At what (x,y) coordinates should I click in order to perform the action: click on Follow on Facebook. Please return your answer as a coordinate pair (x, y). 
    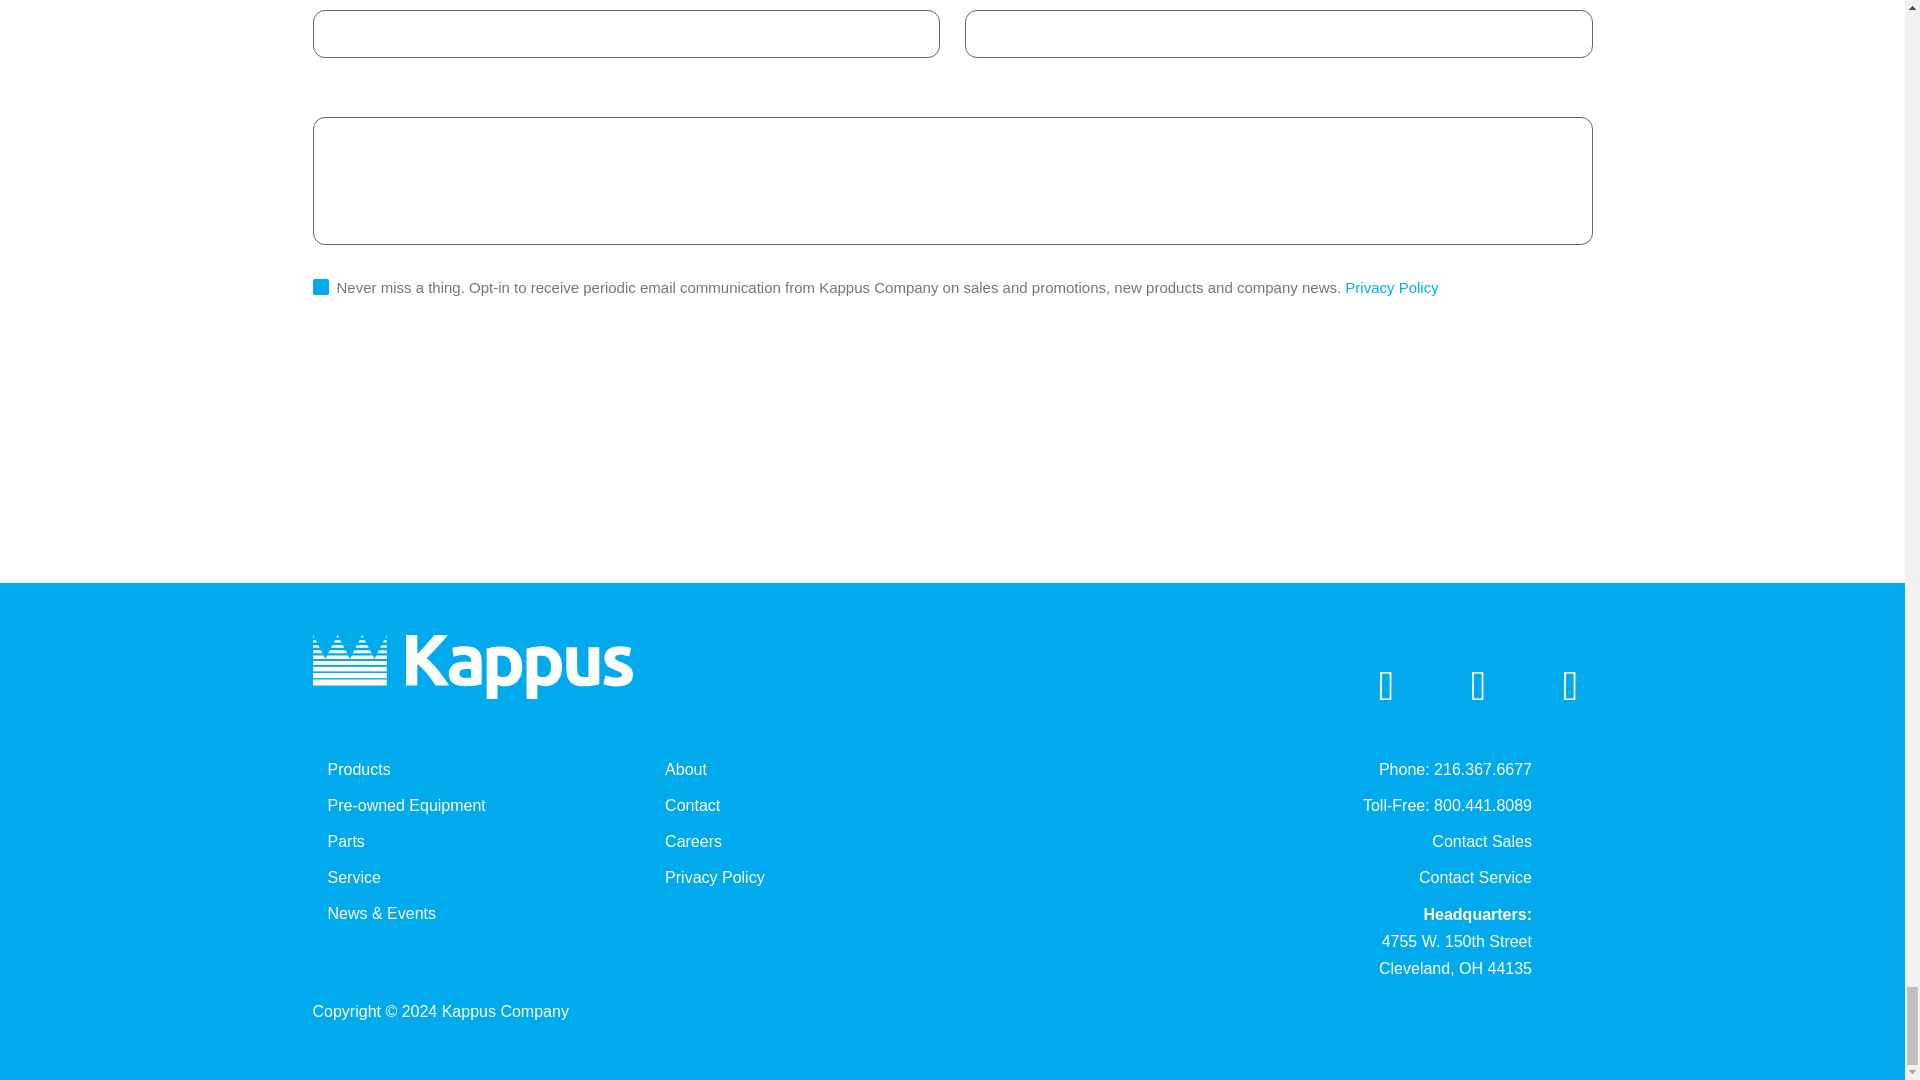
    Looking at the image, I should click on (1478, 685).